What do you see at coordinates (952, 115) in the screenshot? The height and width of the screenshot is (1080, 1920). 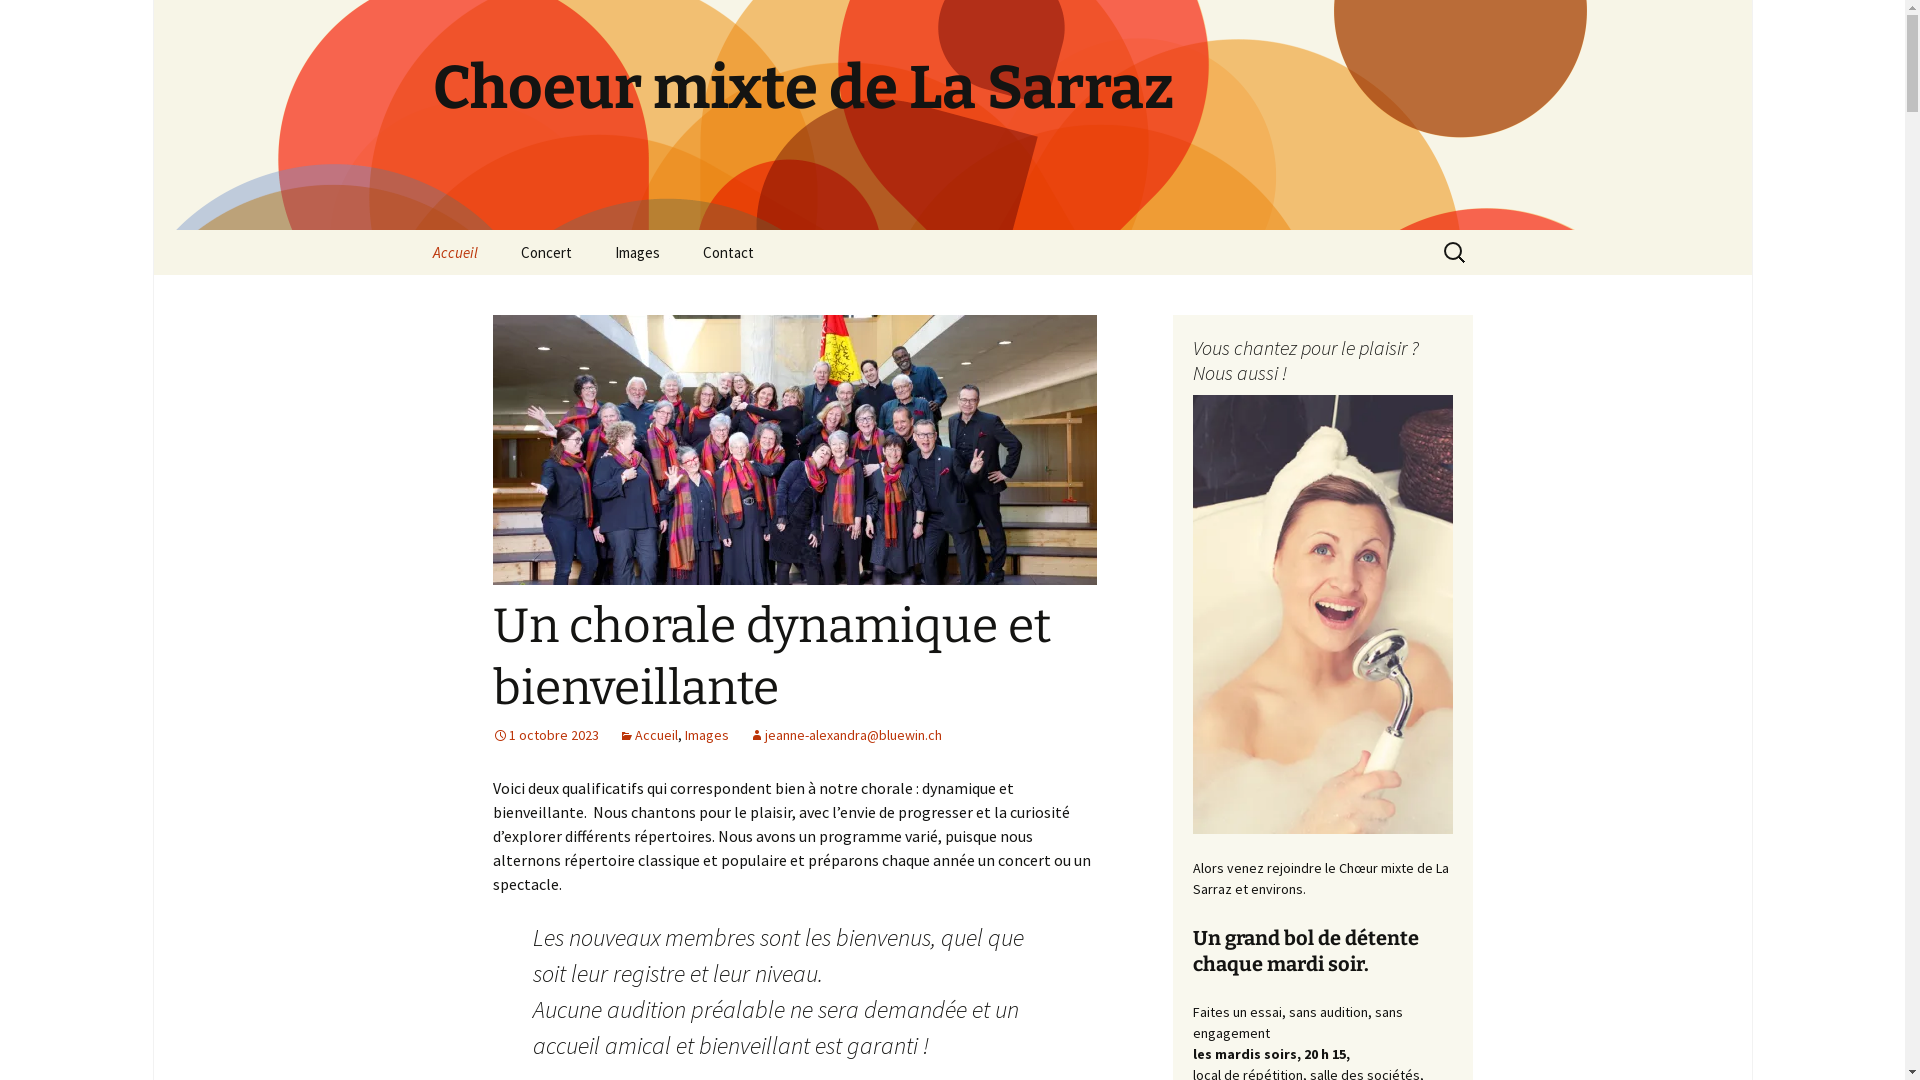 I see `Choeur mixte de La Sarraz` at bounding box center [952, 115].